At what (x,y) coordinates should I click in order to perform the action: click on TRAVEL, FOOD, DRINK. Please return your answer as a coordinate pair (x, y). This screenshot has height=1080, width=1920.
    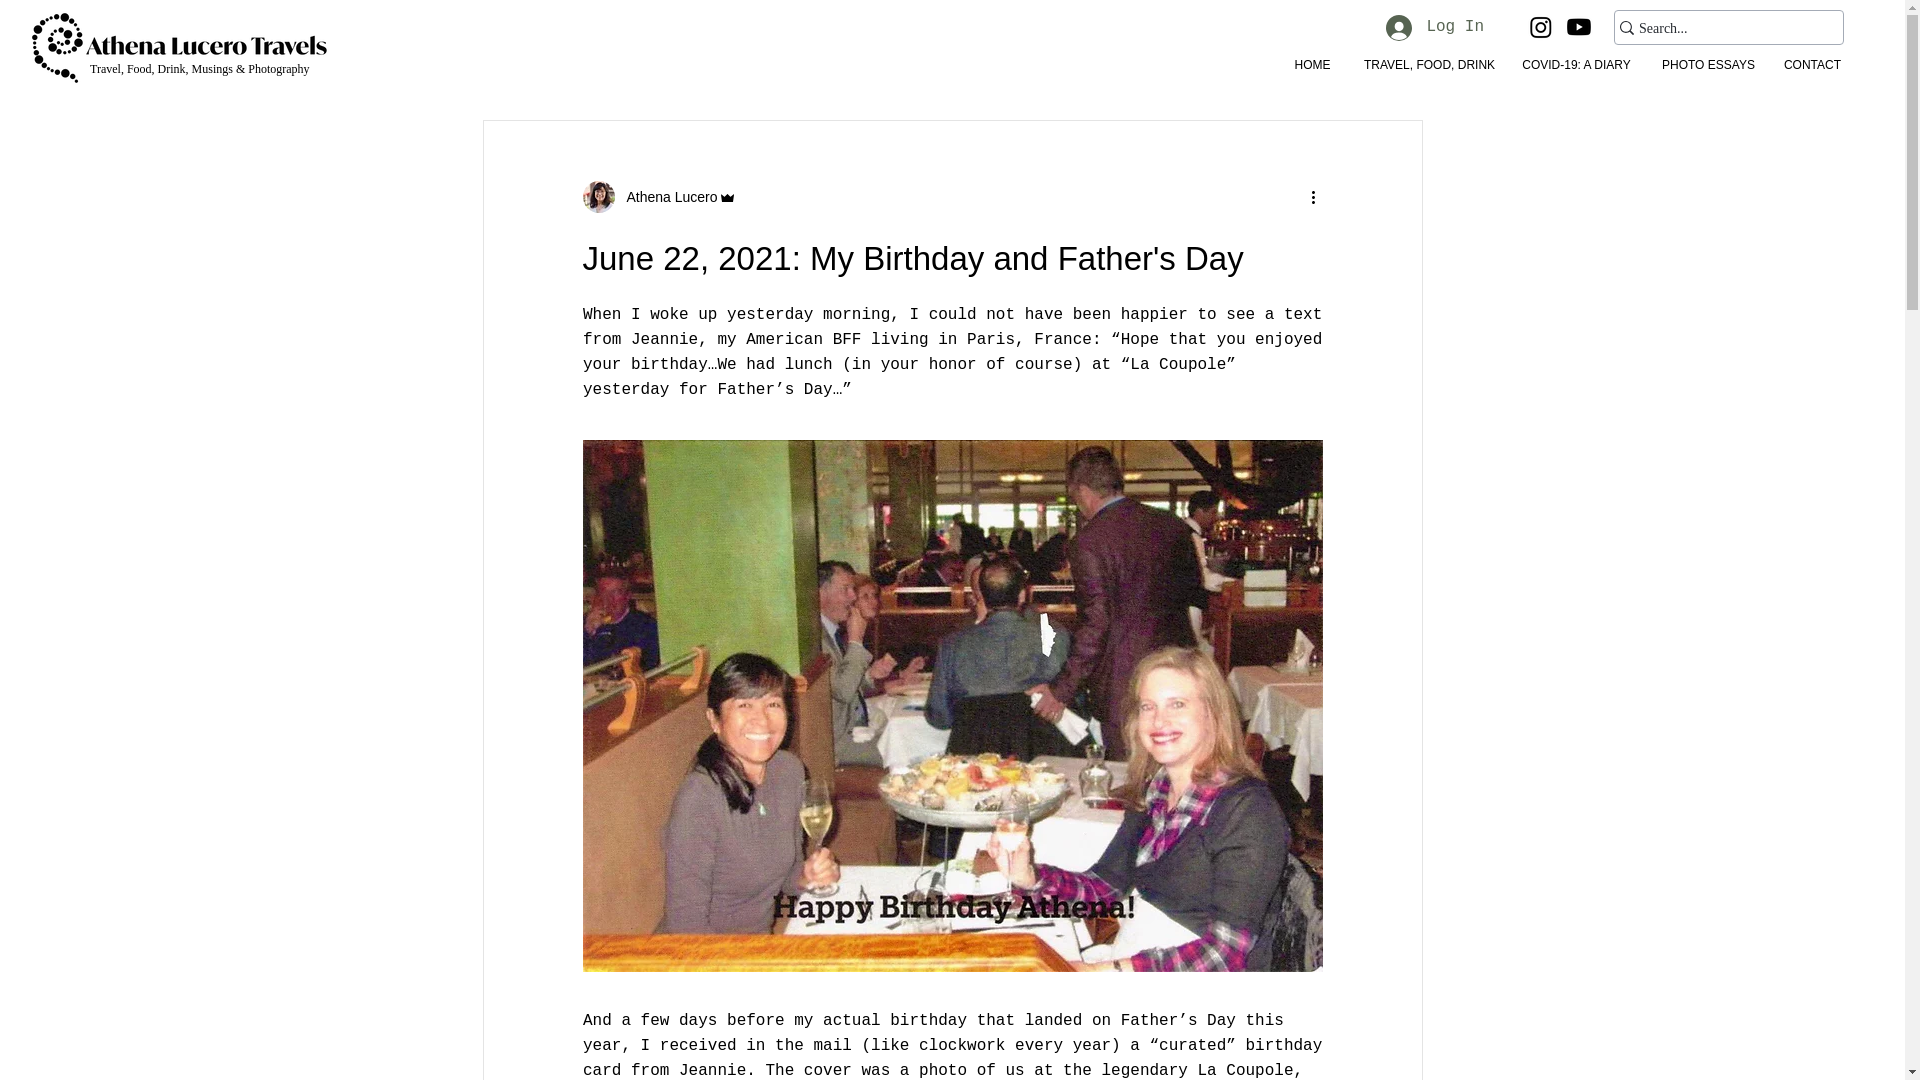
    Looking at the image, I should click on (1426, 65).